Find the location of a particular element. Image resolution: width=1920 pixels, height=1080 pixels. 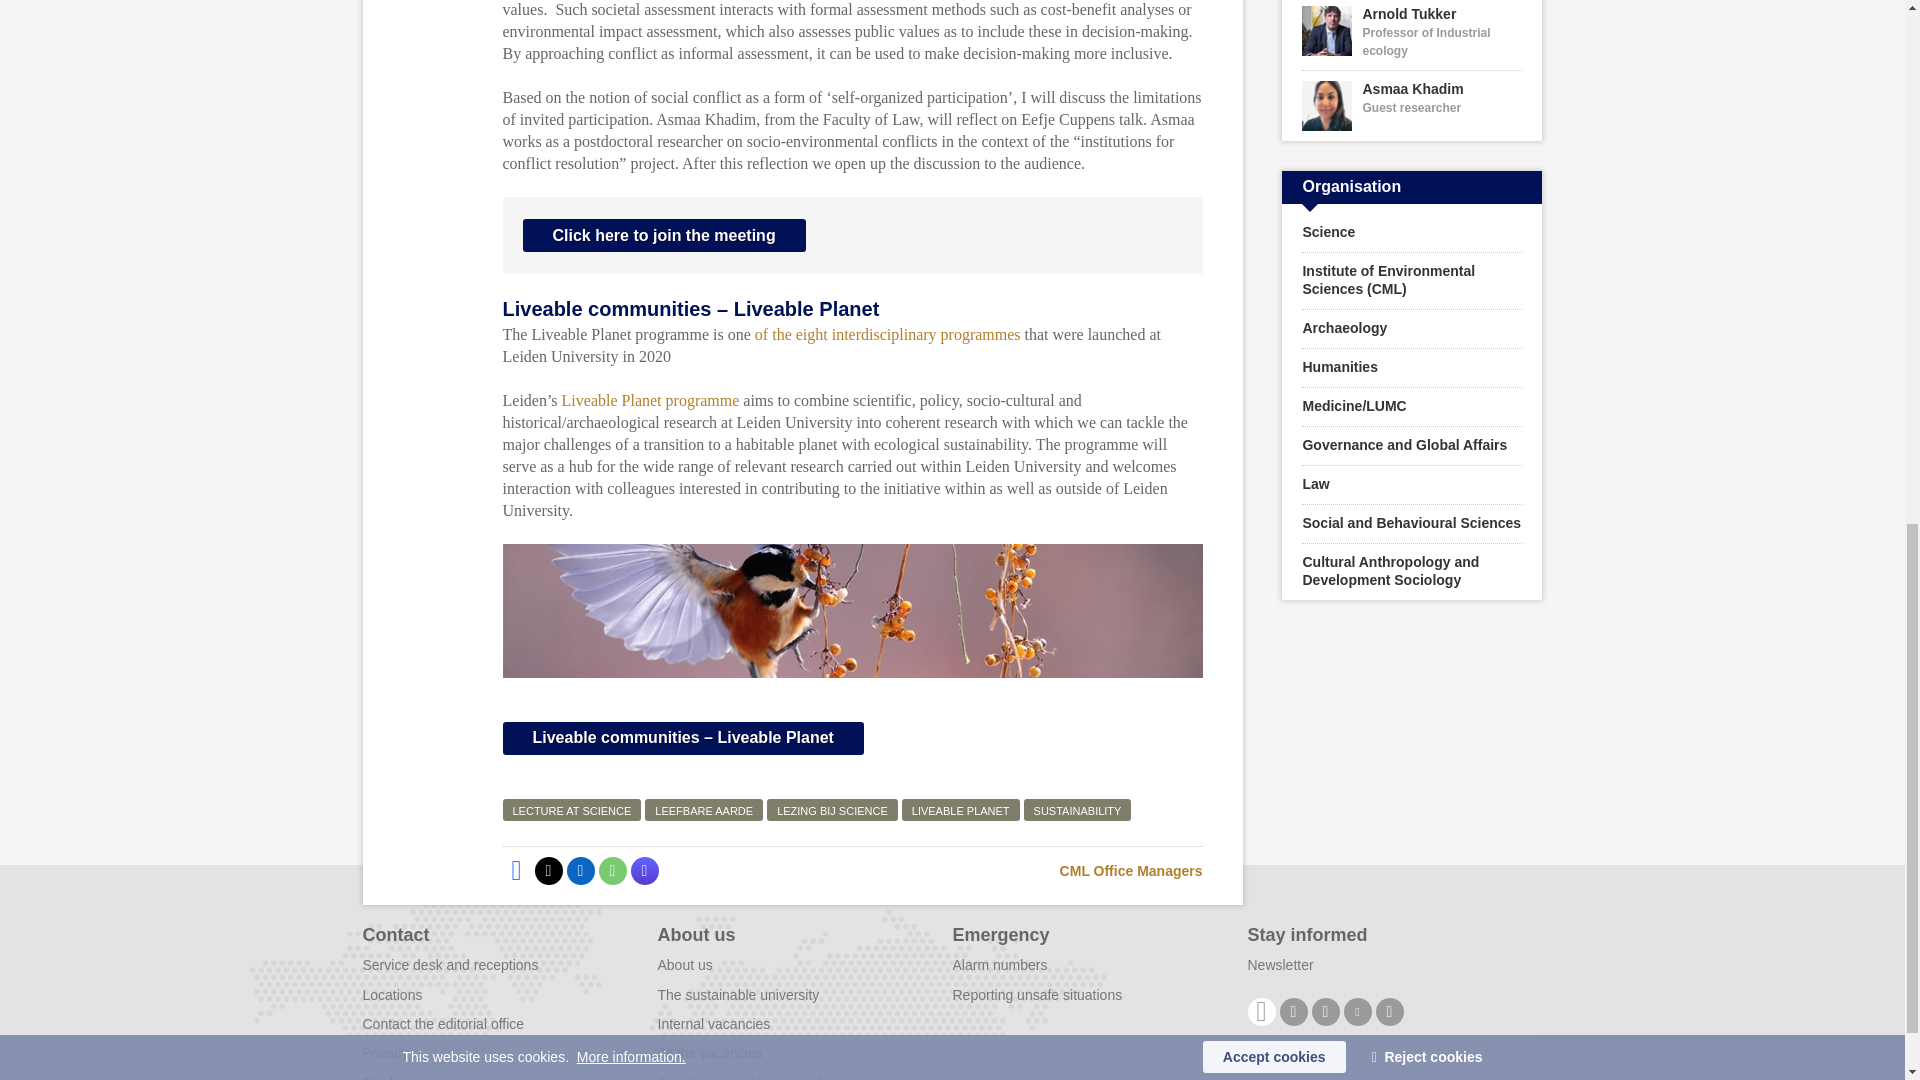

LEEFBARE AARDE is located at coordinates (704, 810).